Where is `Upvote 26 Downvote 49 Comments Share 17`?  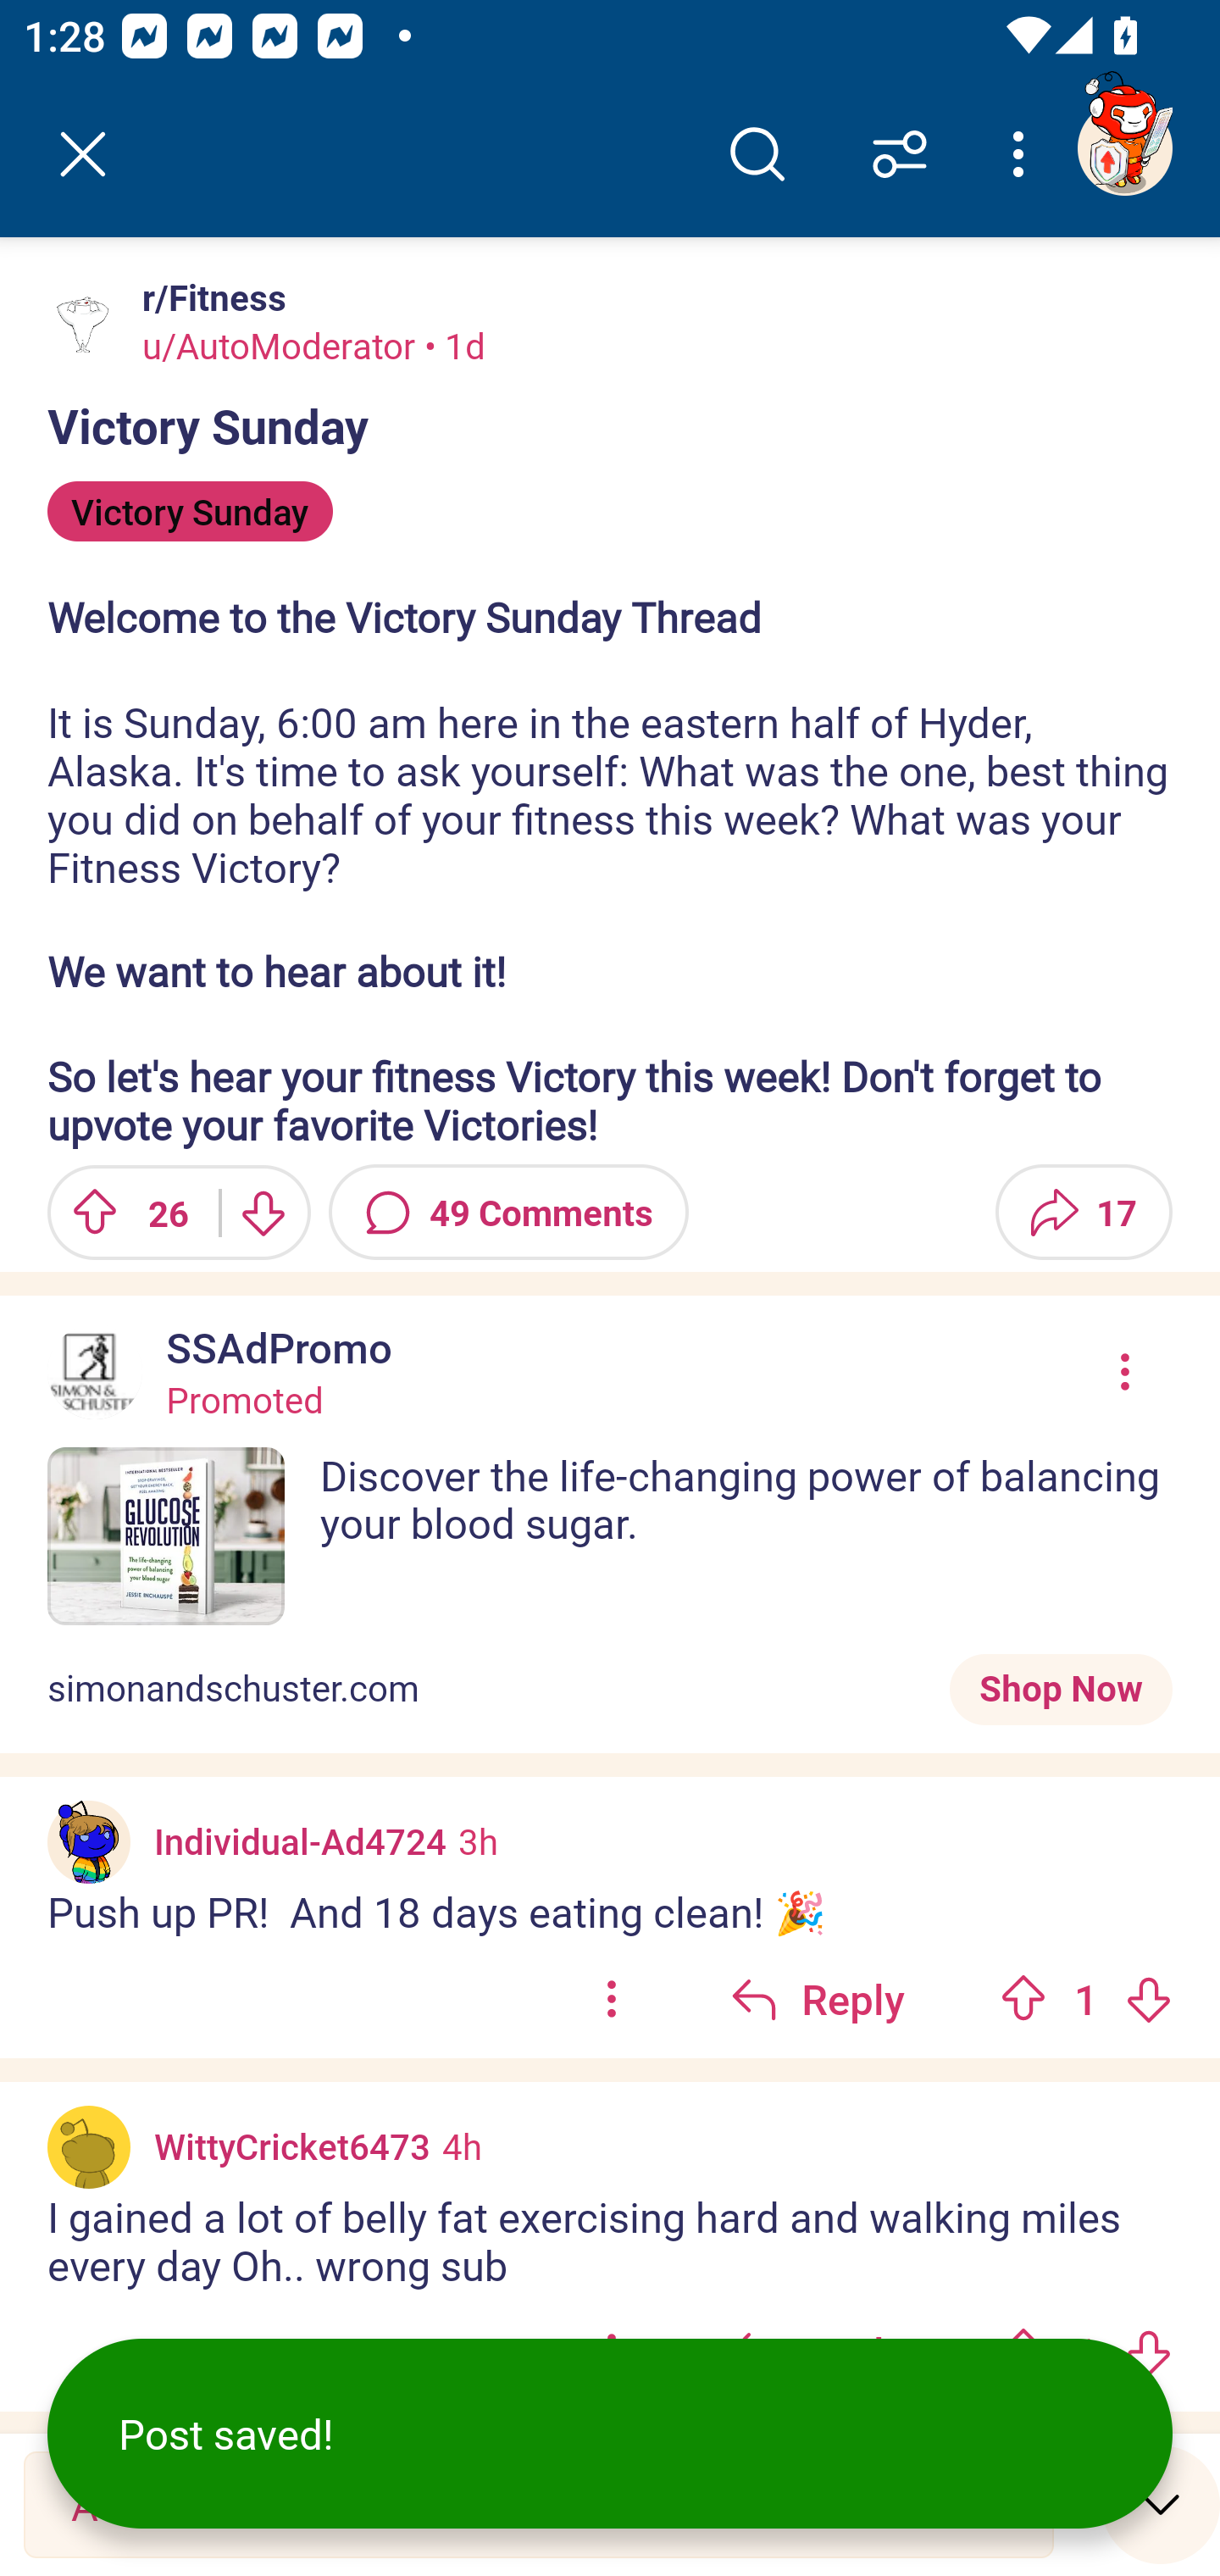 Upvote 26 Downvote 49 Comments Share 17 is located at coordinates (610, 1212).